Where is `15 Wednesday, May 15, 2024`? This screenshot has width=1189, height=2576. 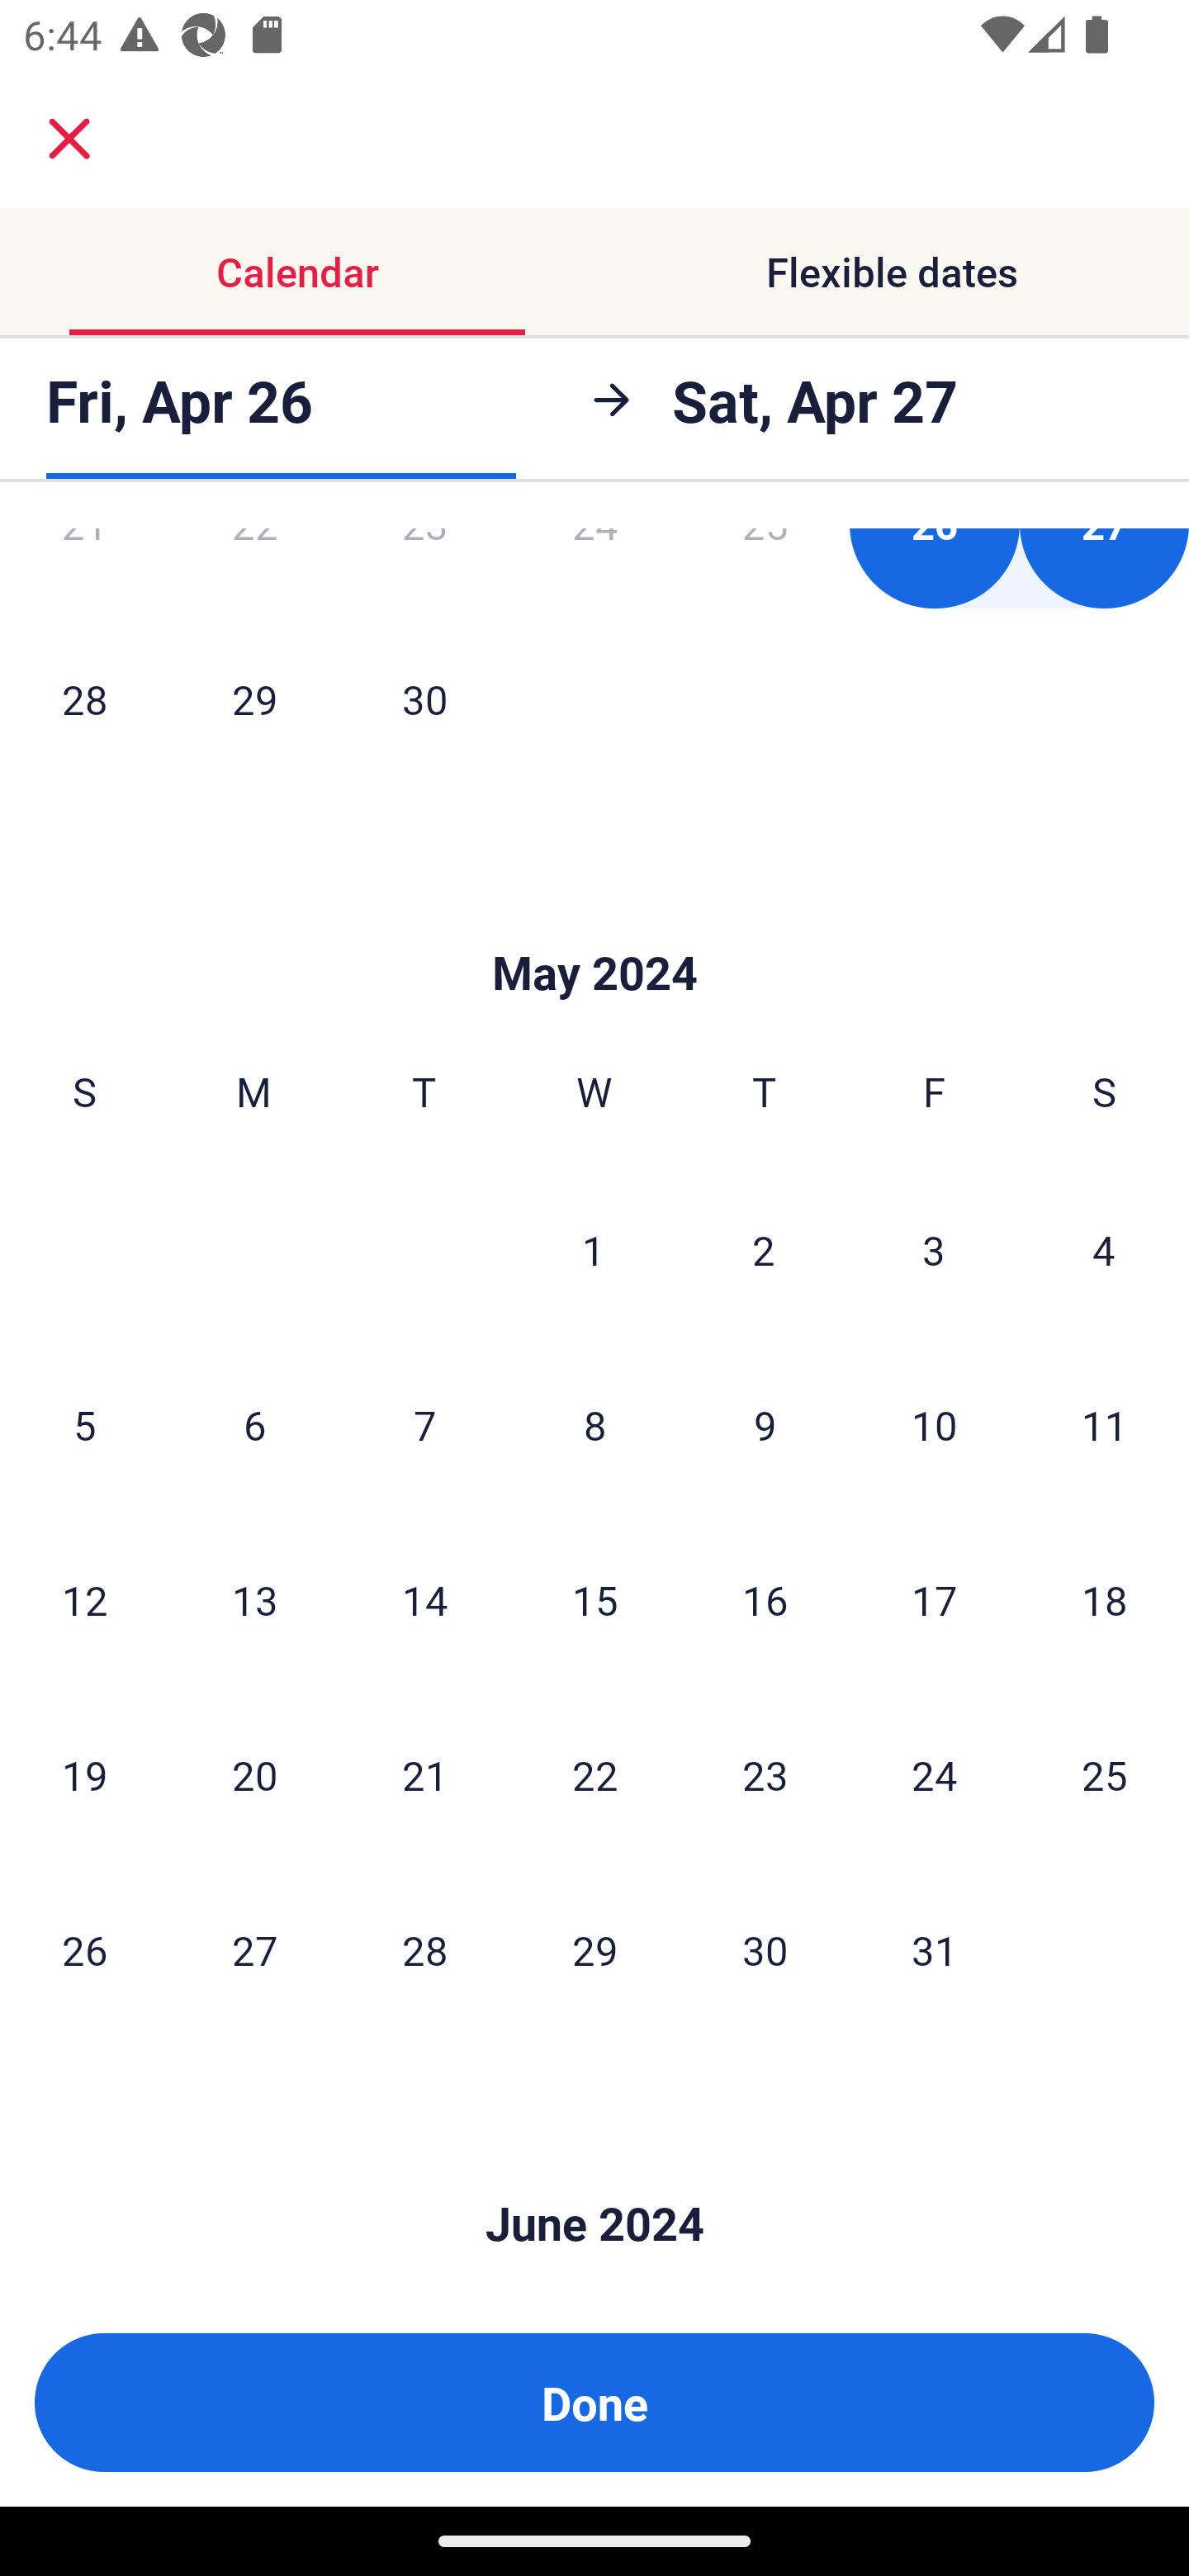
15 Wednesday, May 15, 2024 is located at coordinates (594, 1599).